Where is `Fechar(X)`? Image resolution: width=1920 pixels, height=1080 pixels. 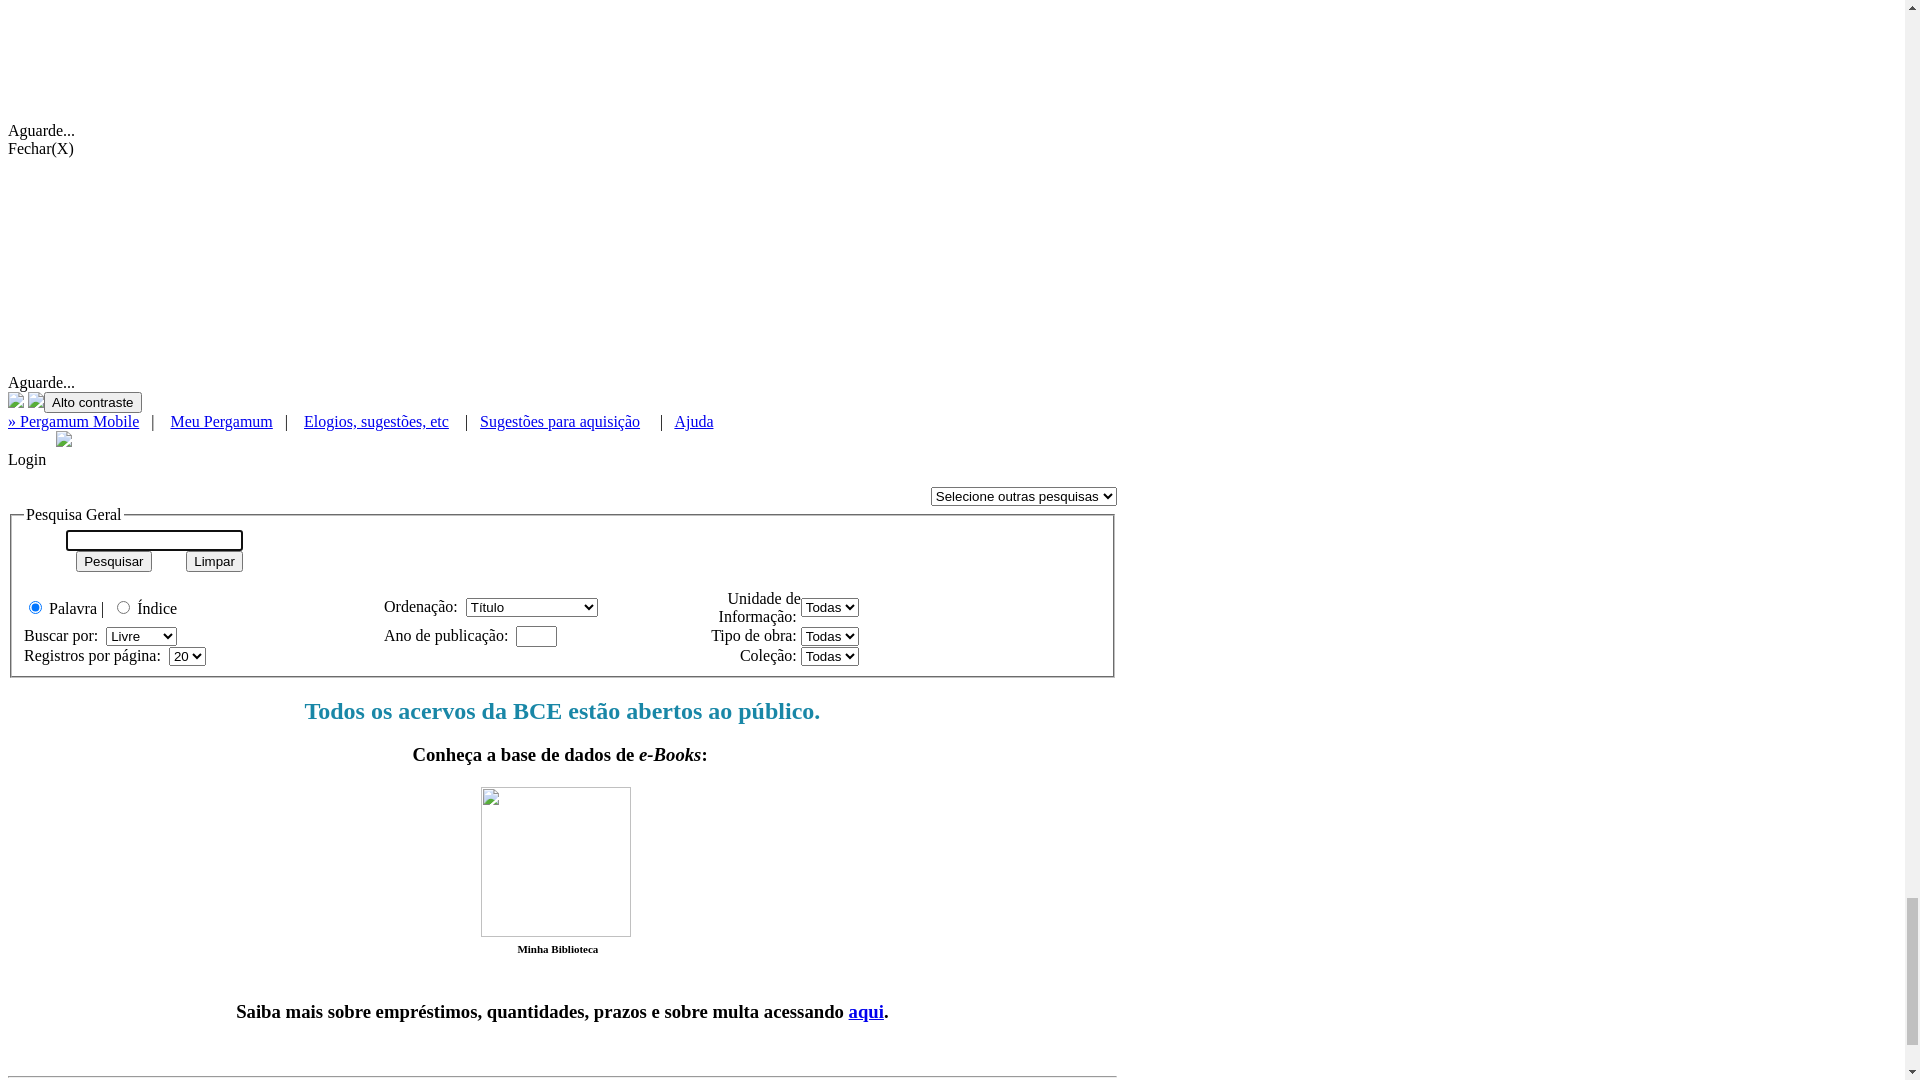
Fechar(X) is located at coordinates (952, 845).